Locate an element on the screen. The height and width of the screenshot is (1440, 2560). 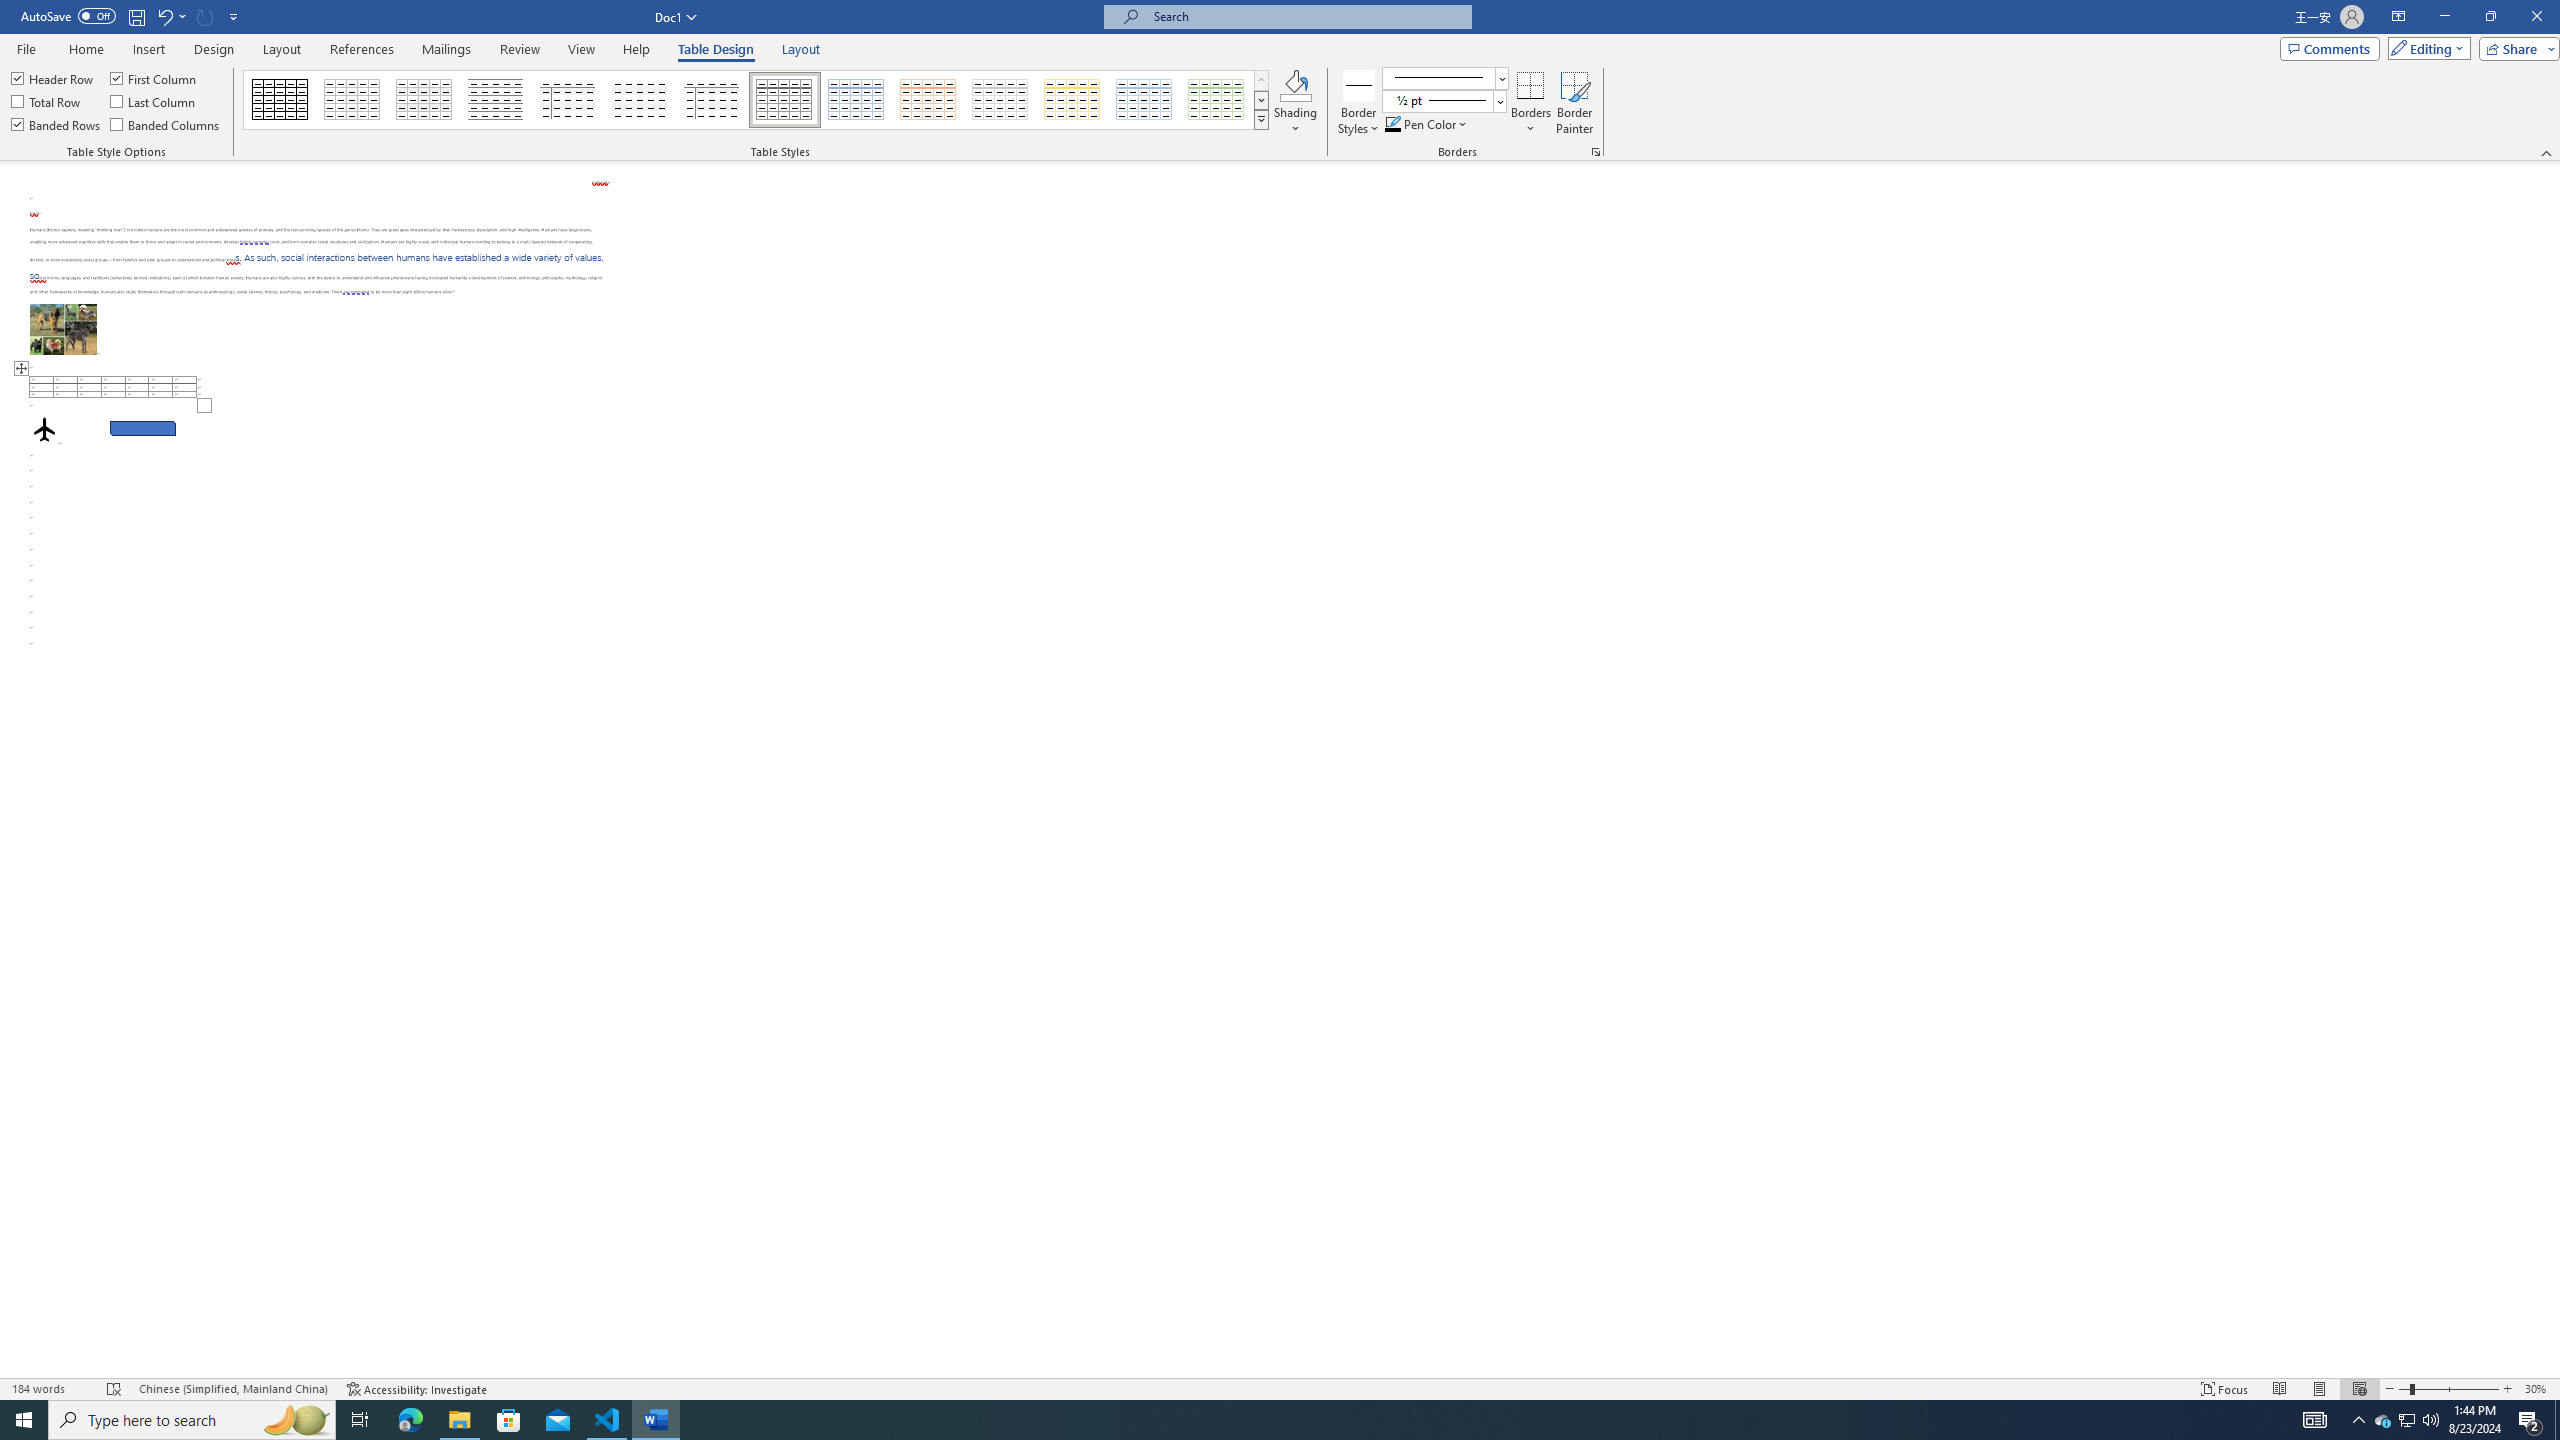
Pen Weight is located at coordinates (1444, 100).